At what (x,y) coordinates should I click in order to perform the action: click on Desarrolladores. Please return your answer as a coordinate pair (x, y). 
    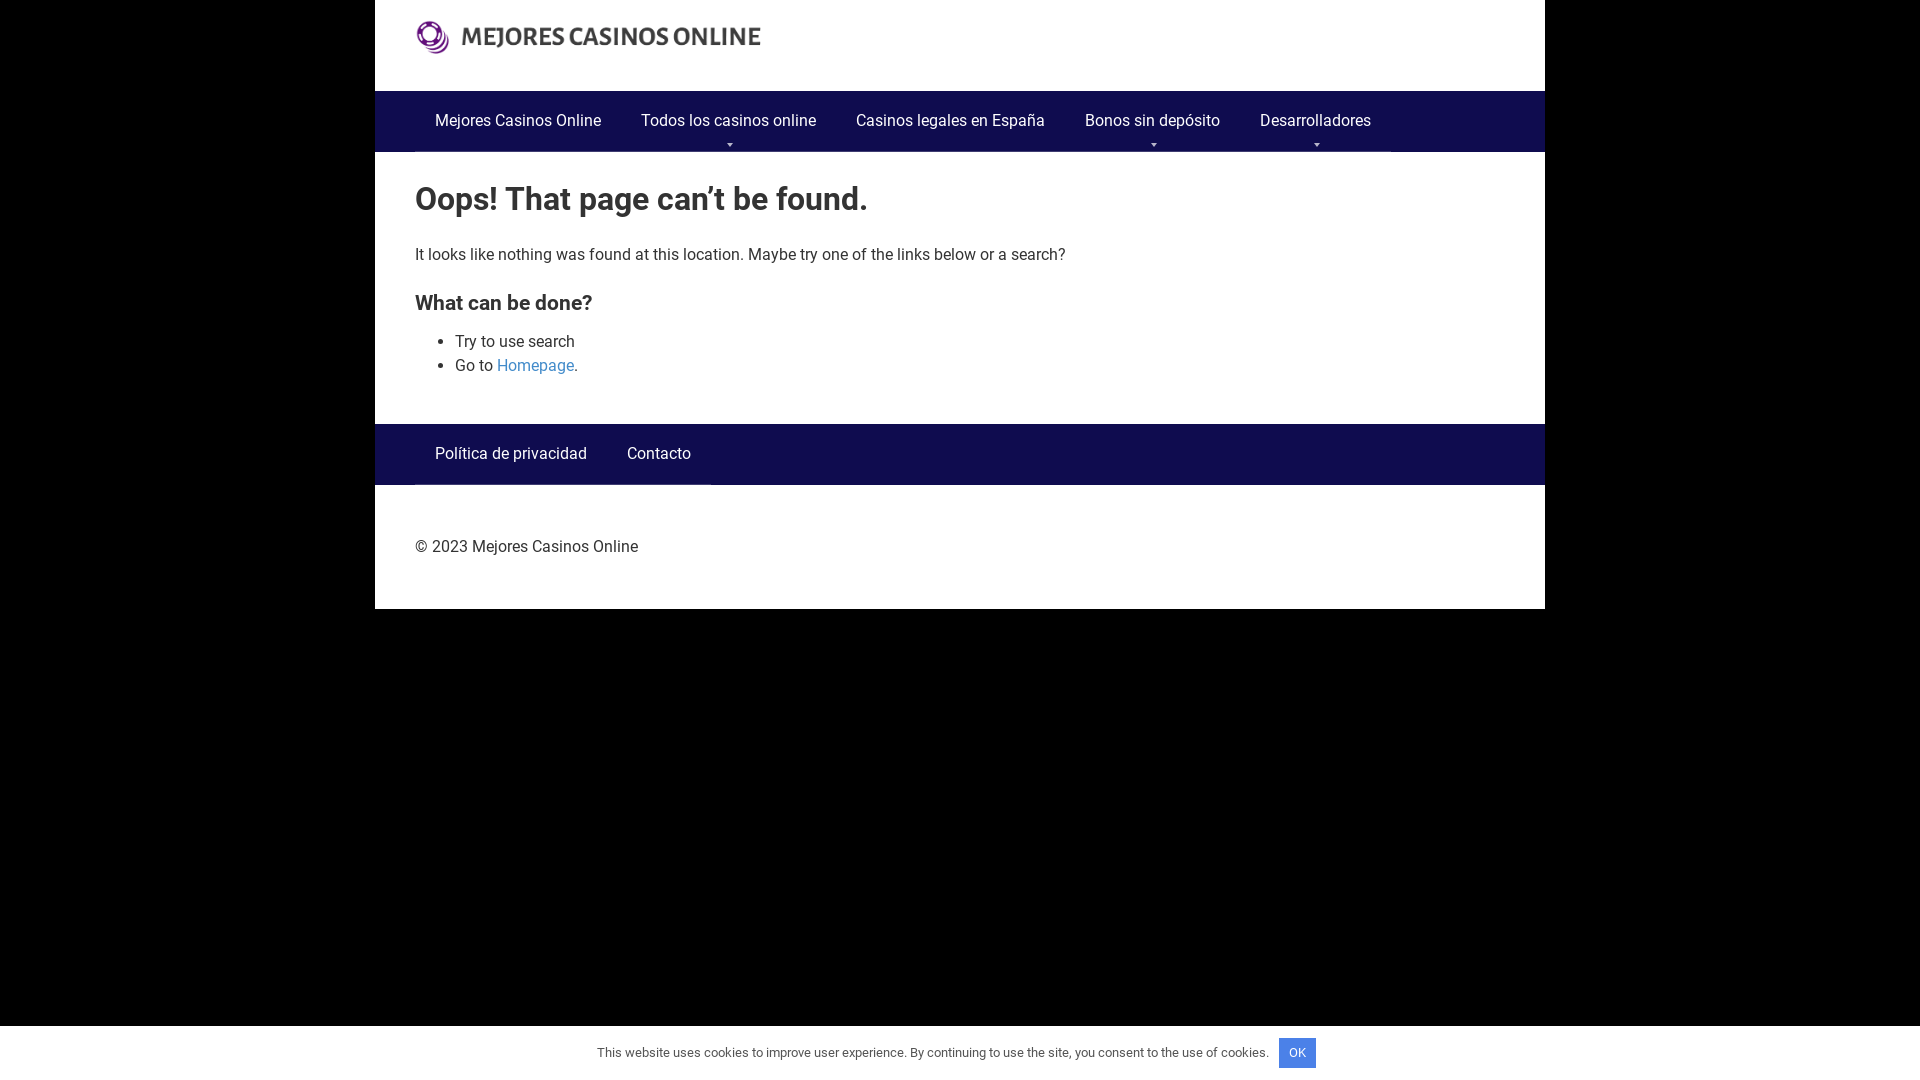
    Looking at the image, I should click on (1316, 121).